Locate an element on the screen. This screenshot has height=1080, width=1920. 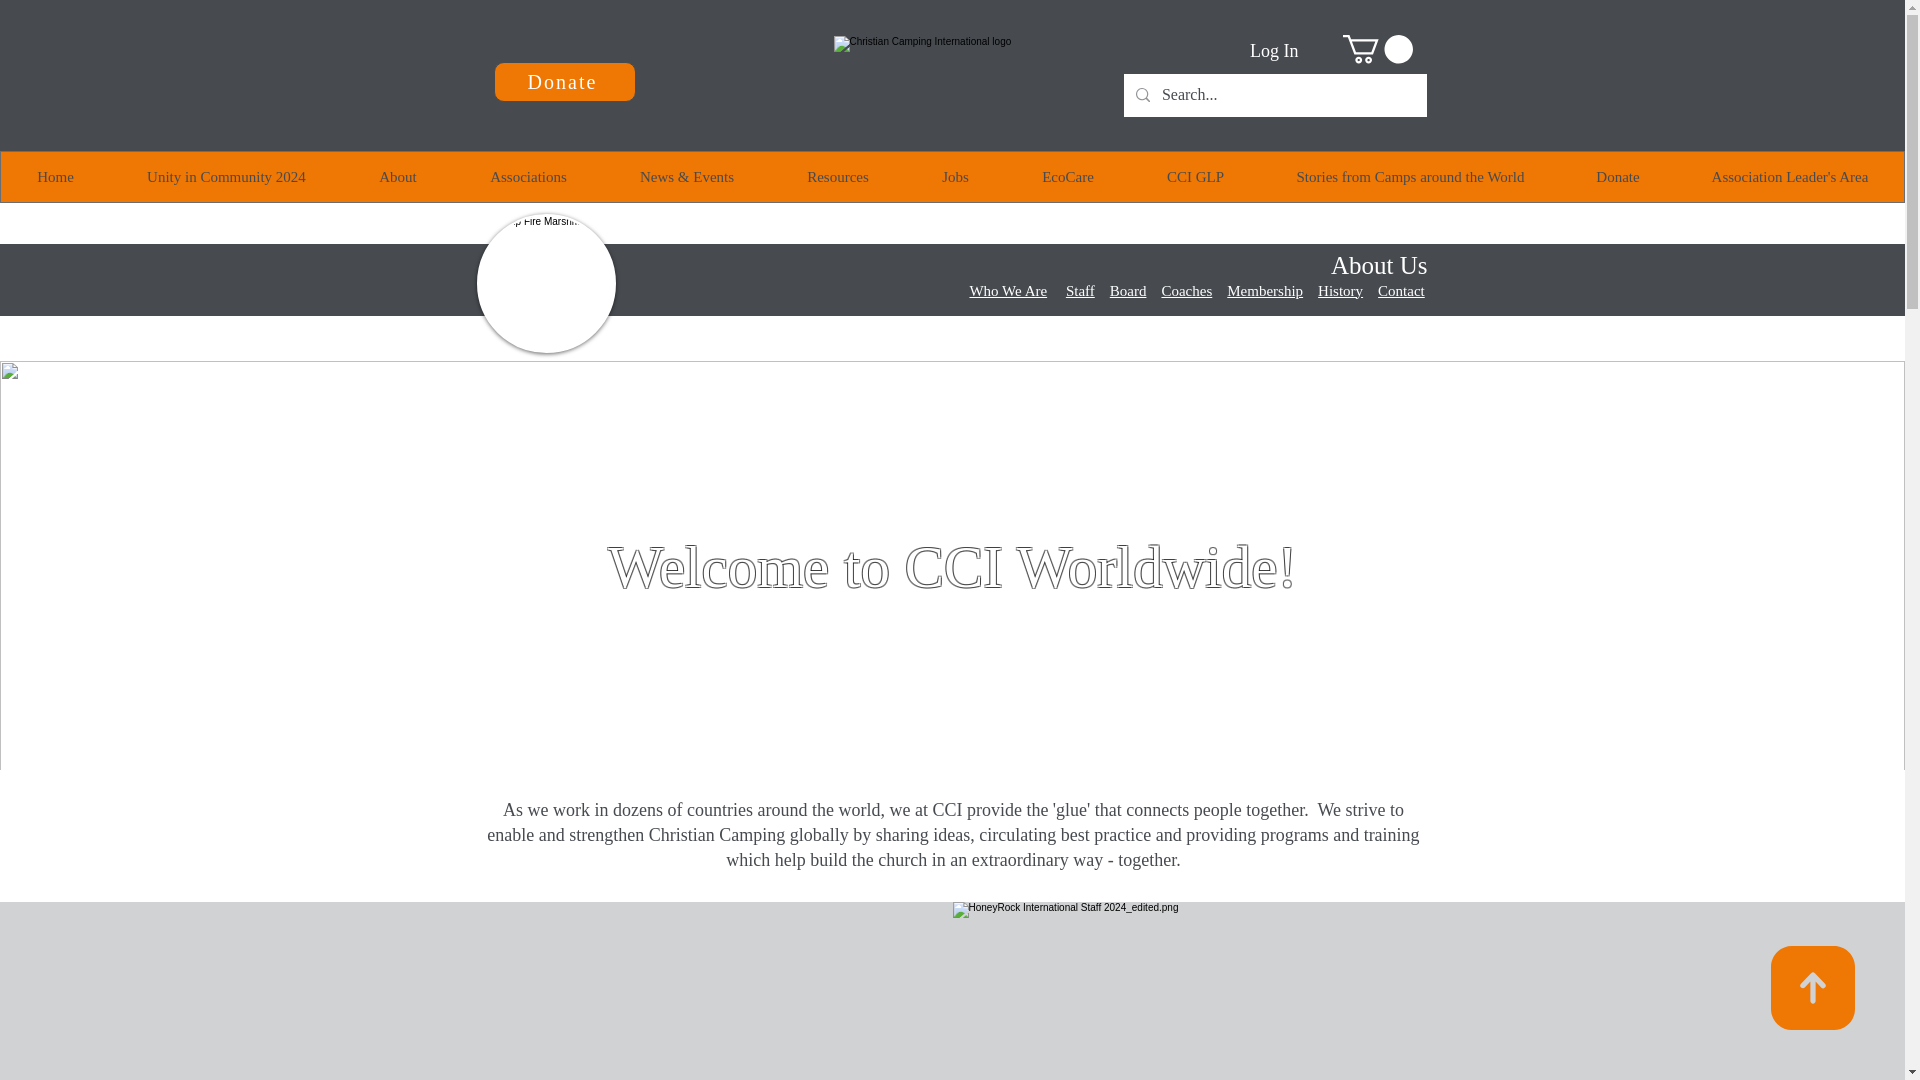
Resources is located at coordinates (836, 176).